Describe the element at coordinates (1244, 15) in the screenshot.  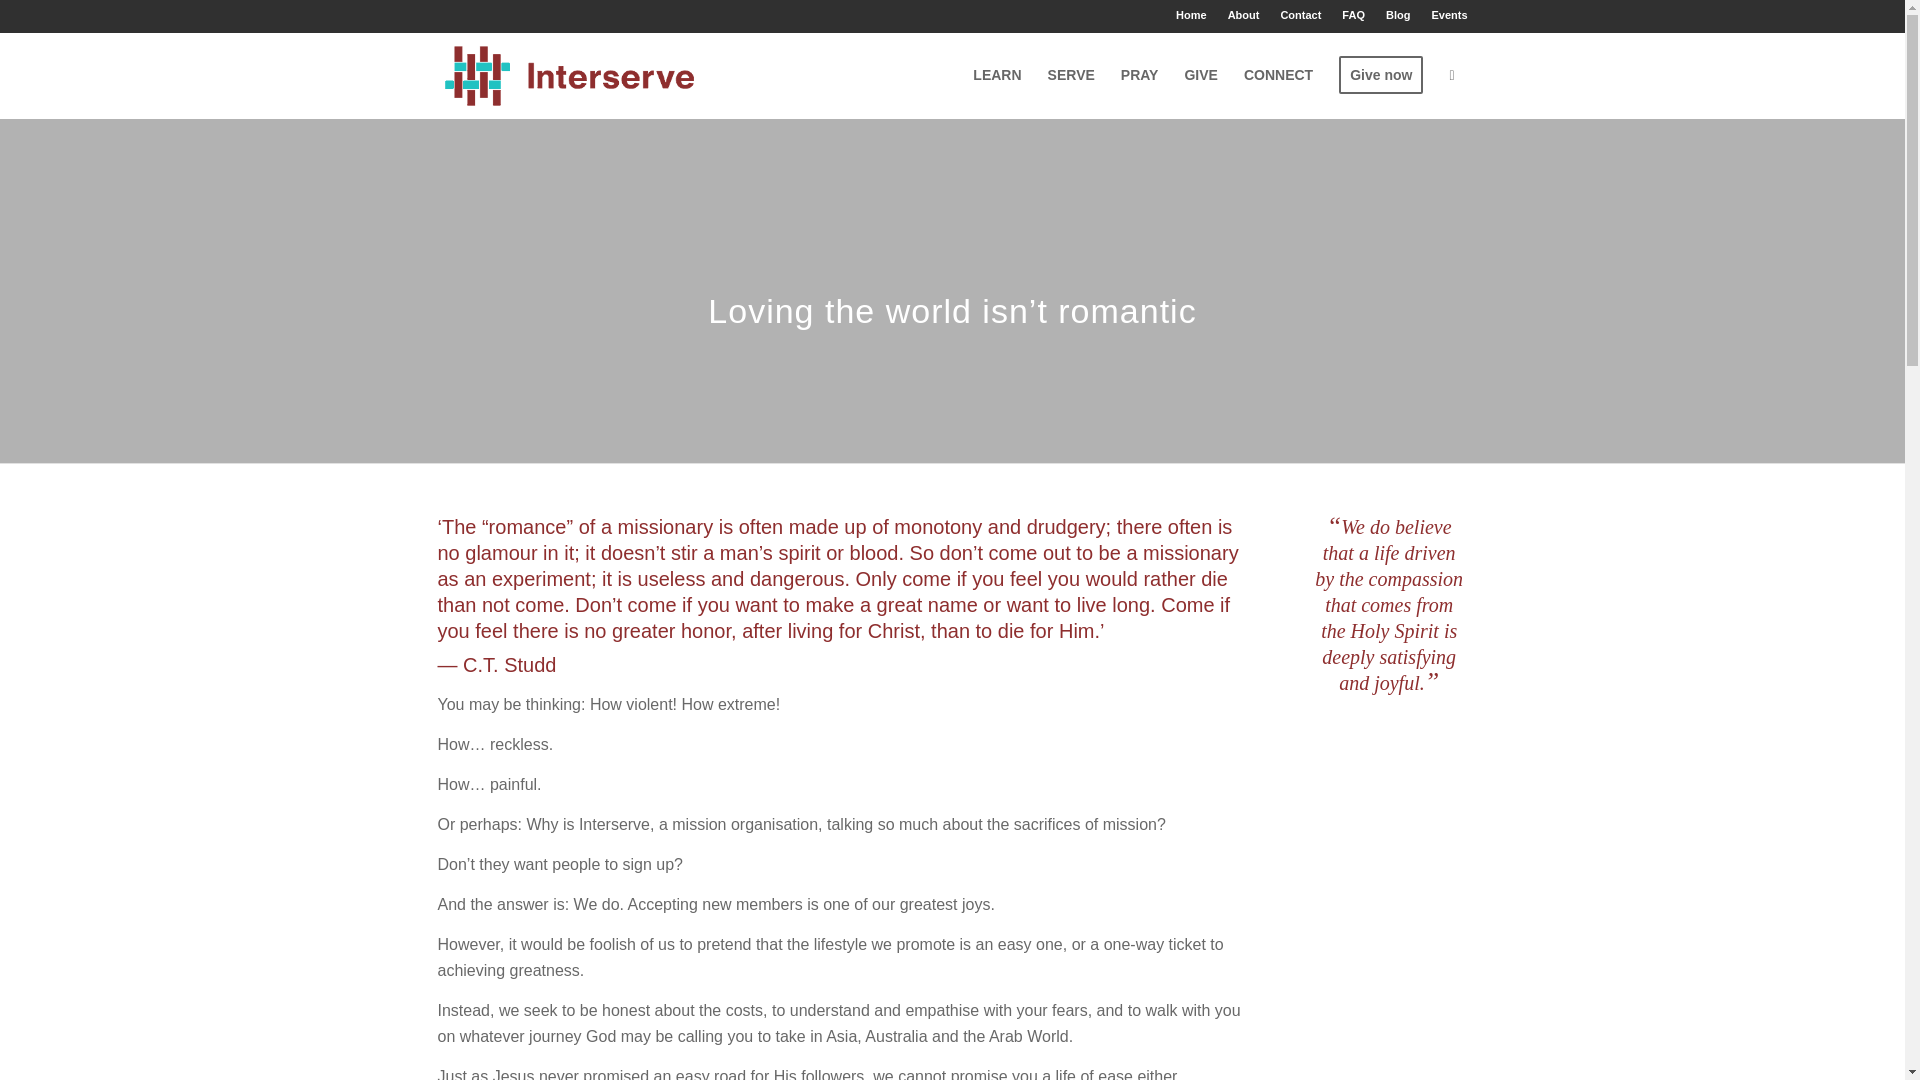
I see `About` at that location.